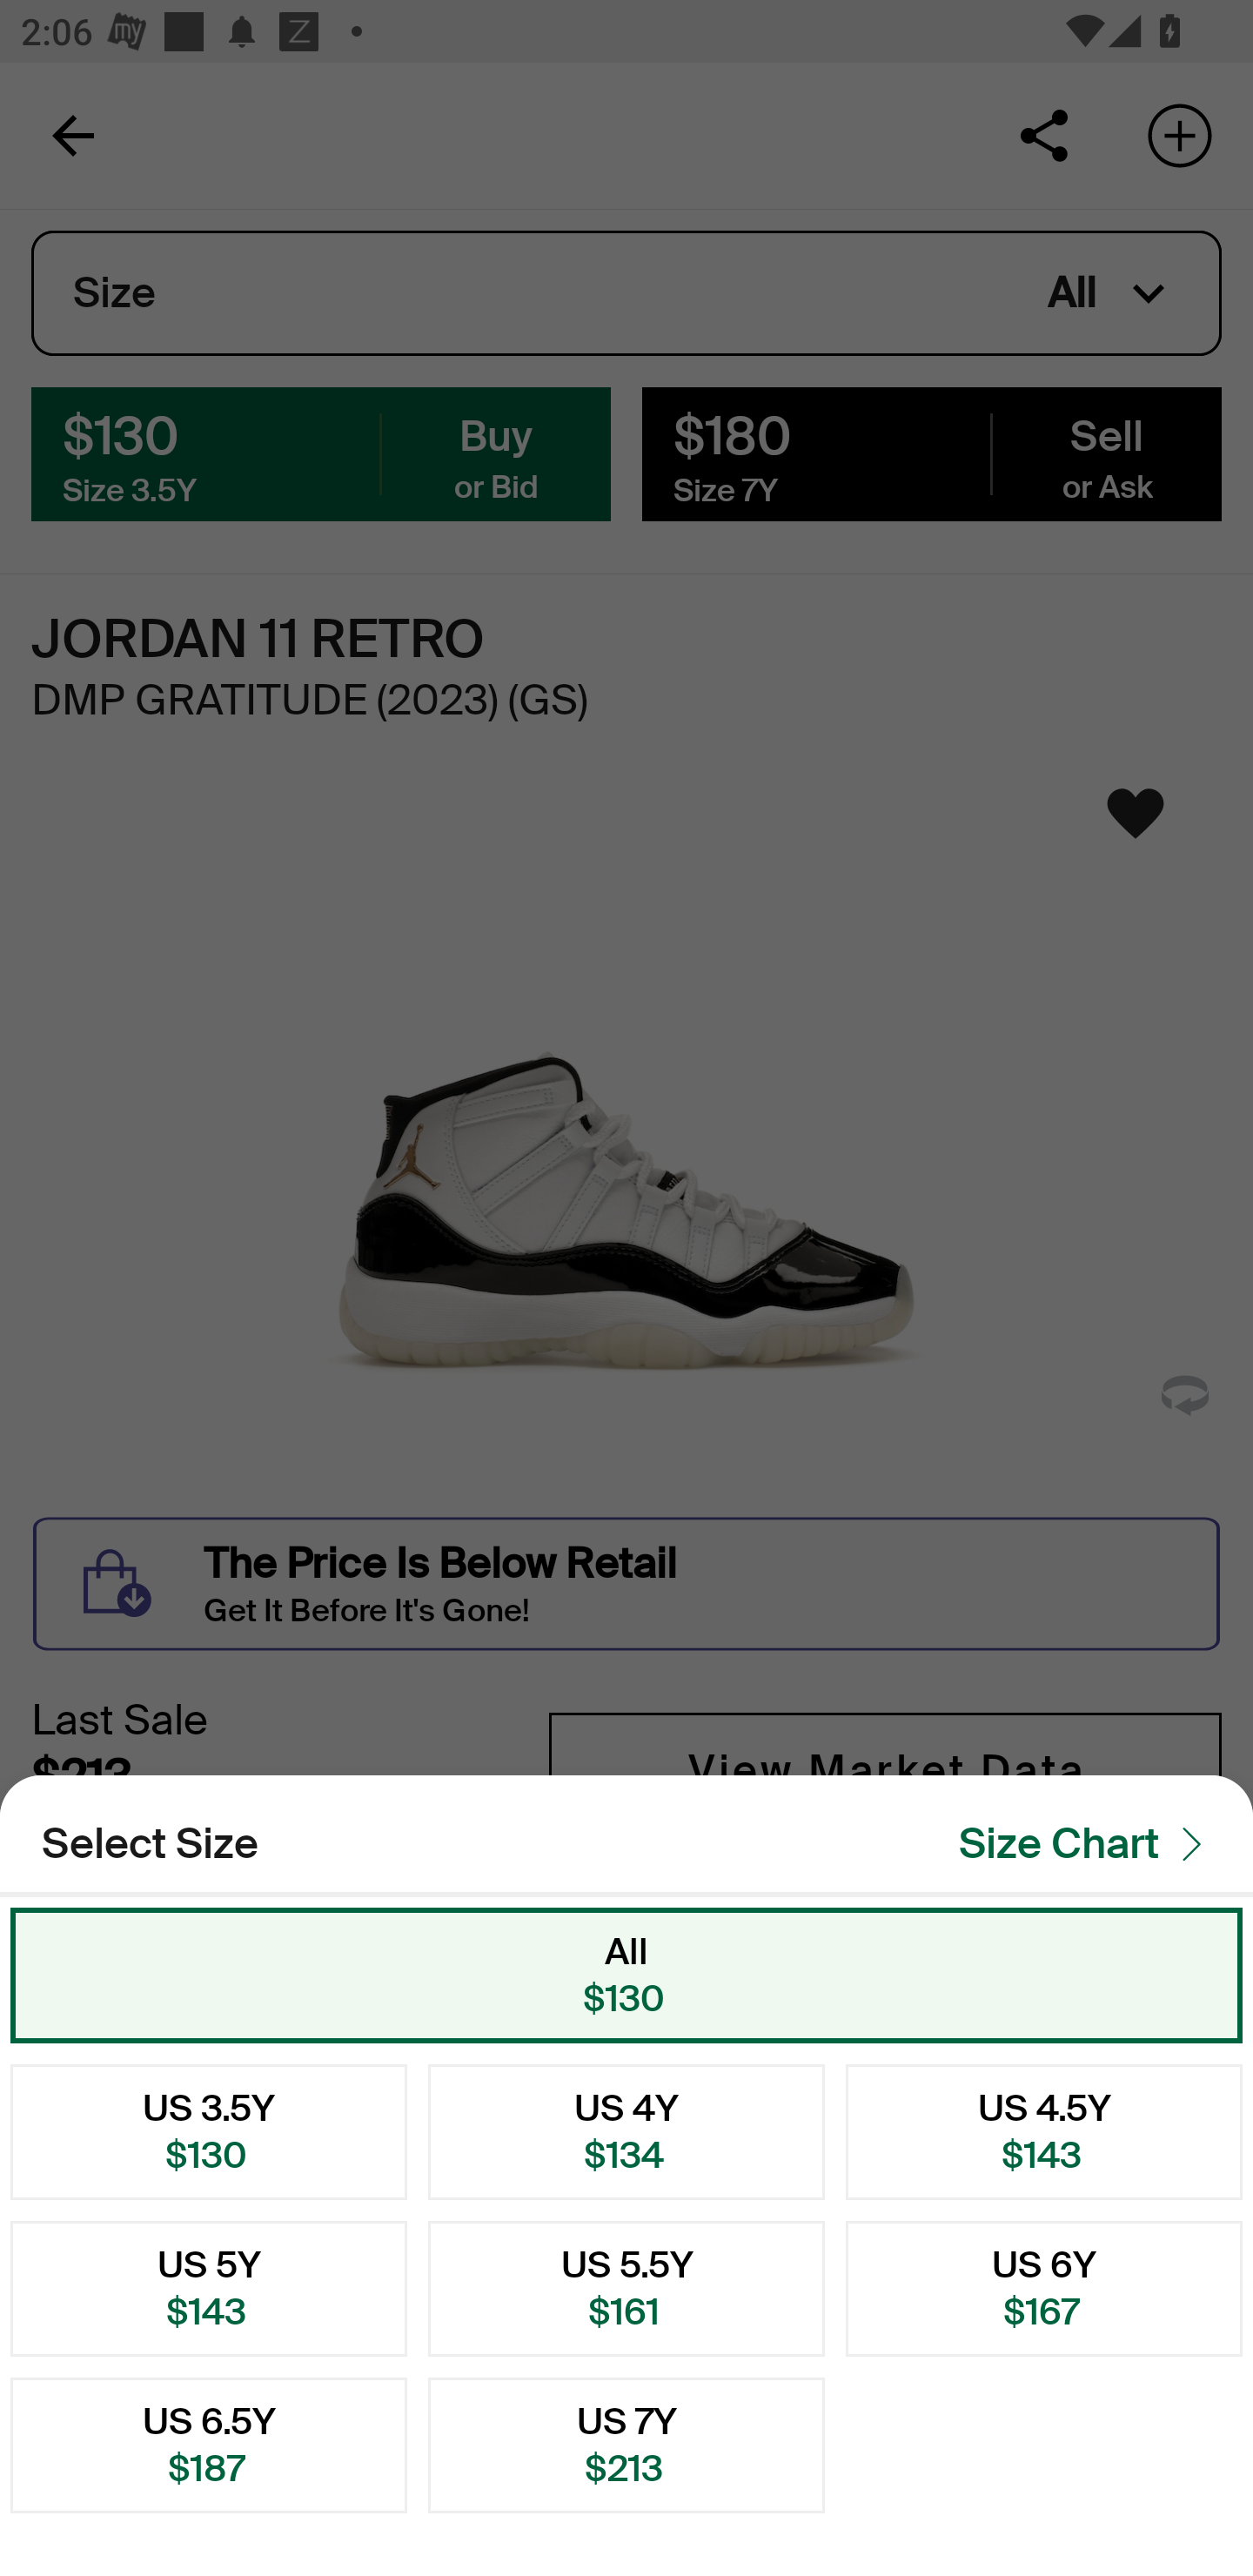  Describe the element at coordinates (209, 2445) in the screenshot. I see `US 6.5Y $187` at that location.